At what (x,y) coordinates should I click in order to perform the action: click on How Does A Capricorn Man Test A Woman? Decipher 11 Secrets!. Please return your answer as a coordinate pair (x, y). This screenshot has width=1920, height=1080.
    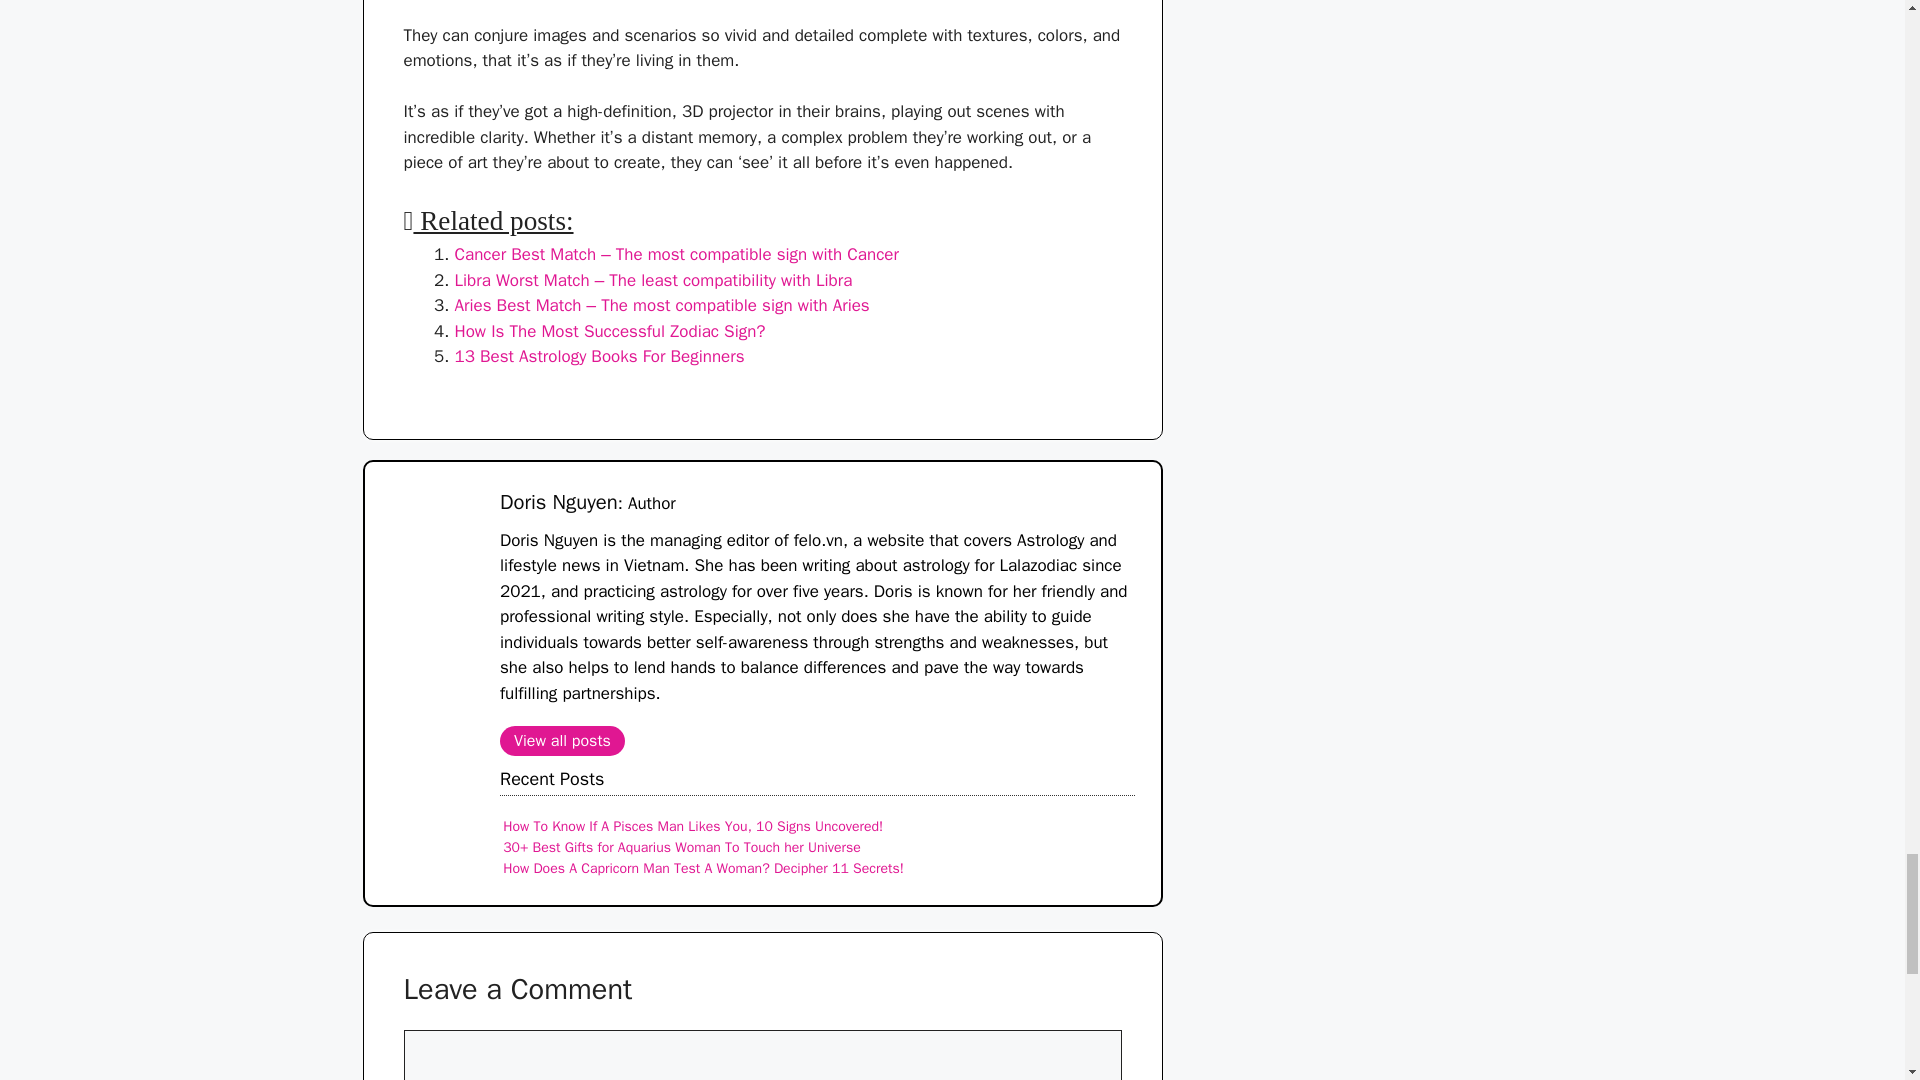
    Looking at the image, I should click on (704, 868).